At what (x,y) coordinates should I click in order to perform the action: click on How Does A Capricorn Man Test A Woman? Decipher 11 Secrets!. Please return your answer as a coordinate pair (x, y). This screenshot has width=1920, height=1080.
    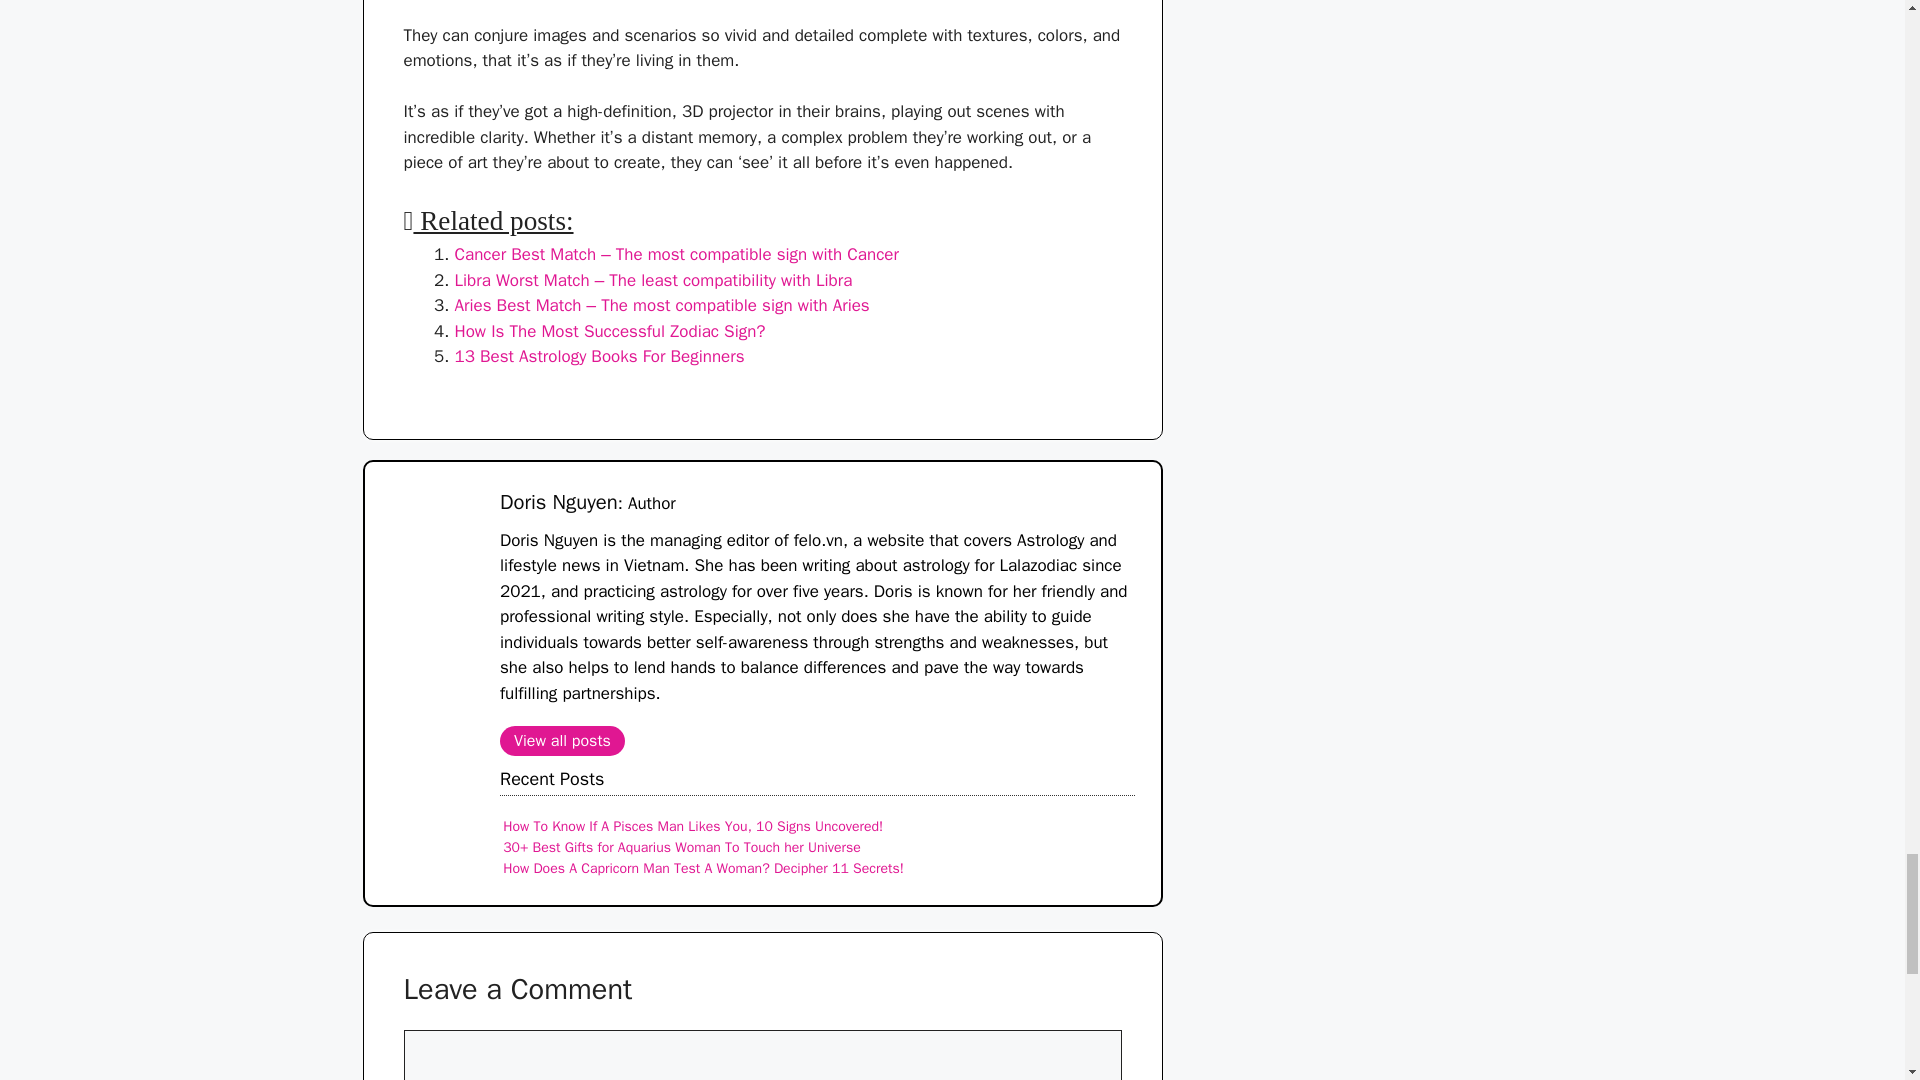
    Looking at the image, I should click on (704, 868).